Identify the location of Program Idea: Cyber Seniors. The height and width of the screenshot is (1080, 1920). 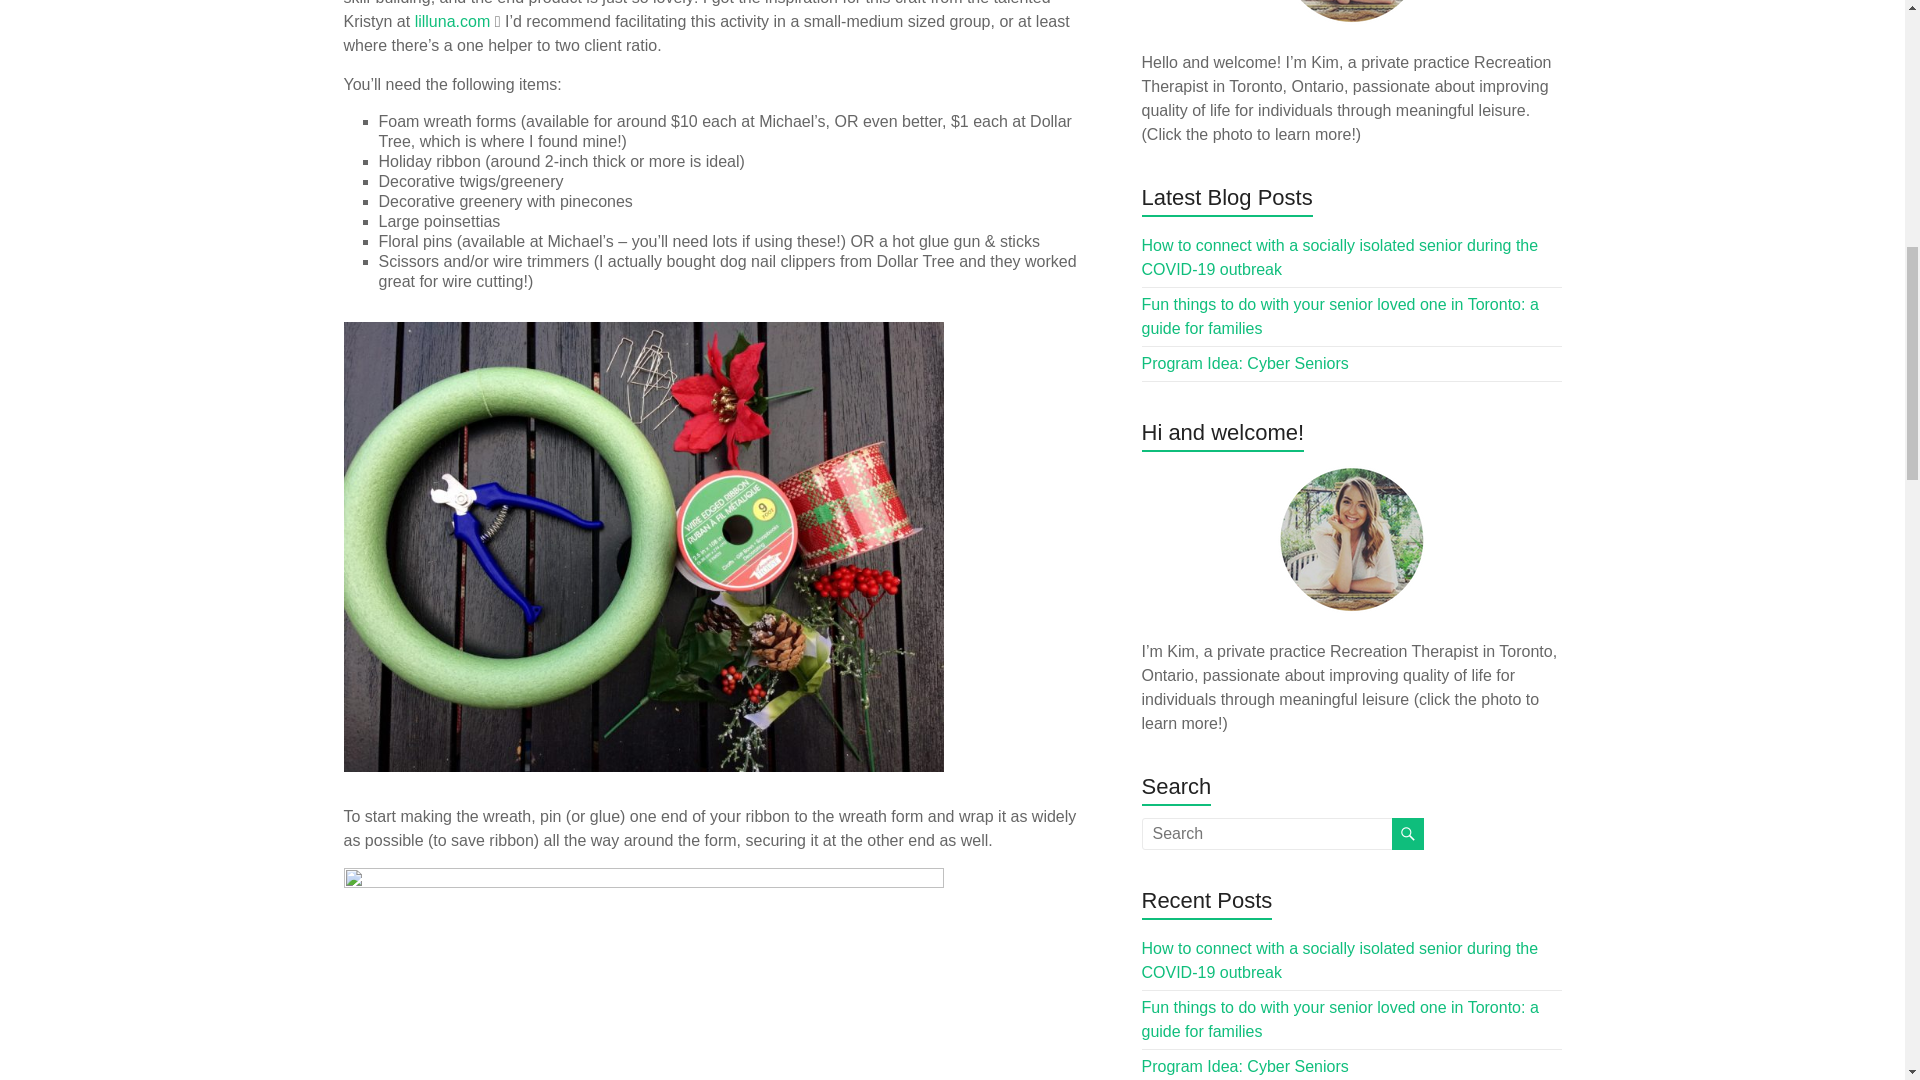
(1246, 1066).